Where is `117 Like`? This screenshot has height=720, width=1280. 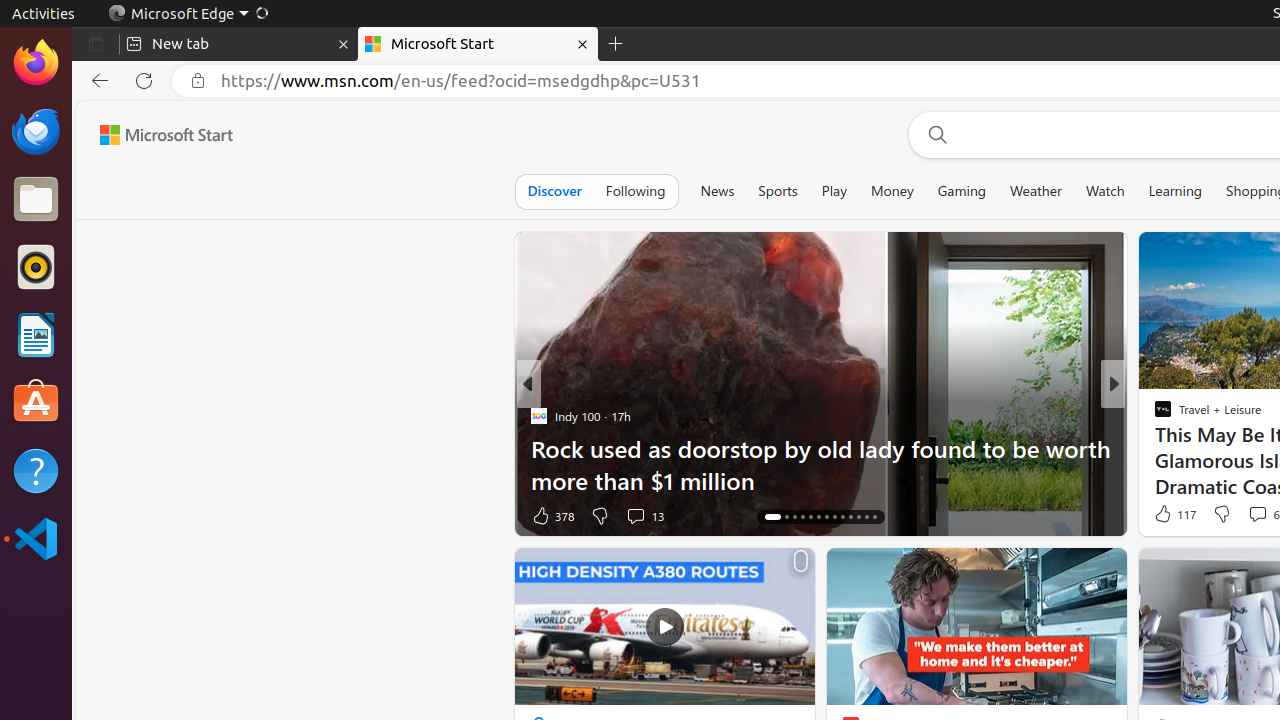
117 Like is located at coordinates (1174, 514).